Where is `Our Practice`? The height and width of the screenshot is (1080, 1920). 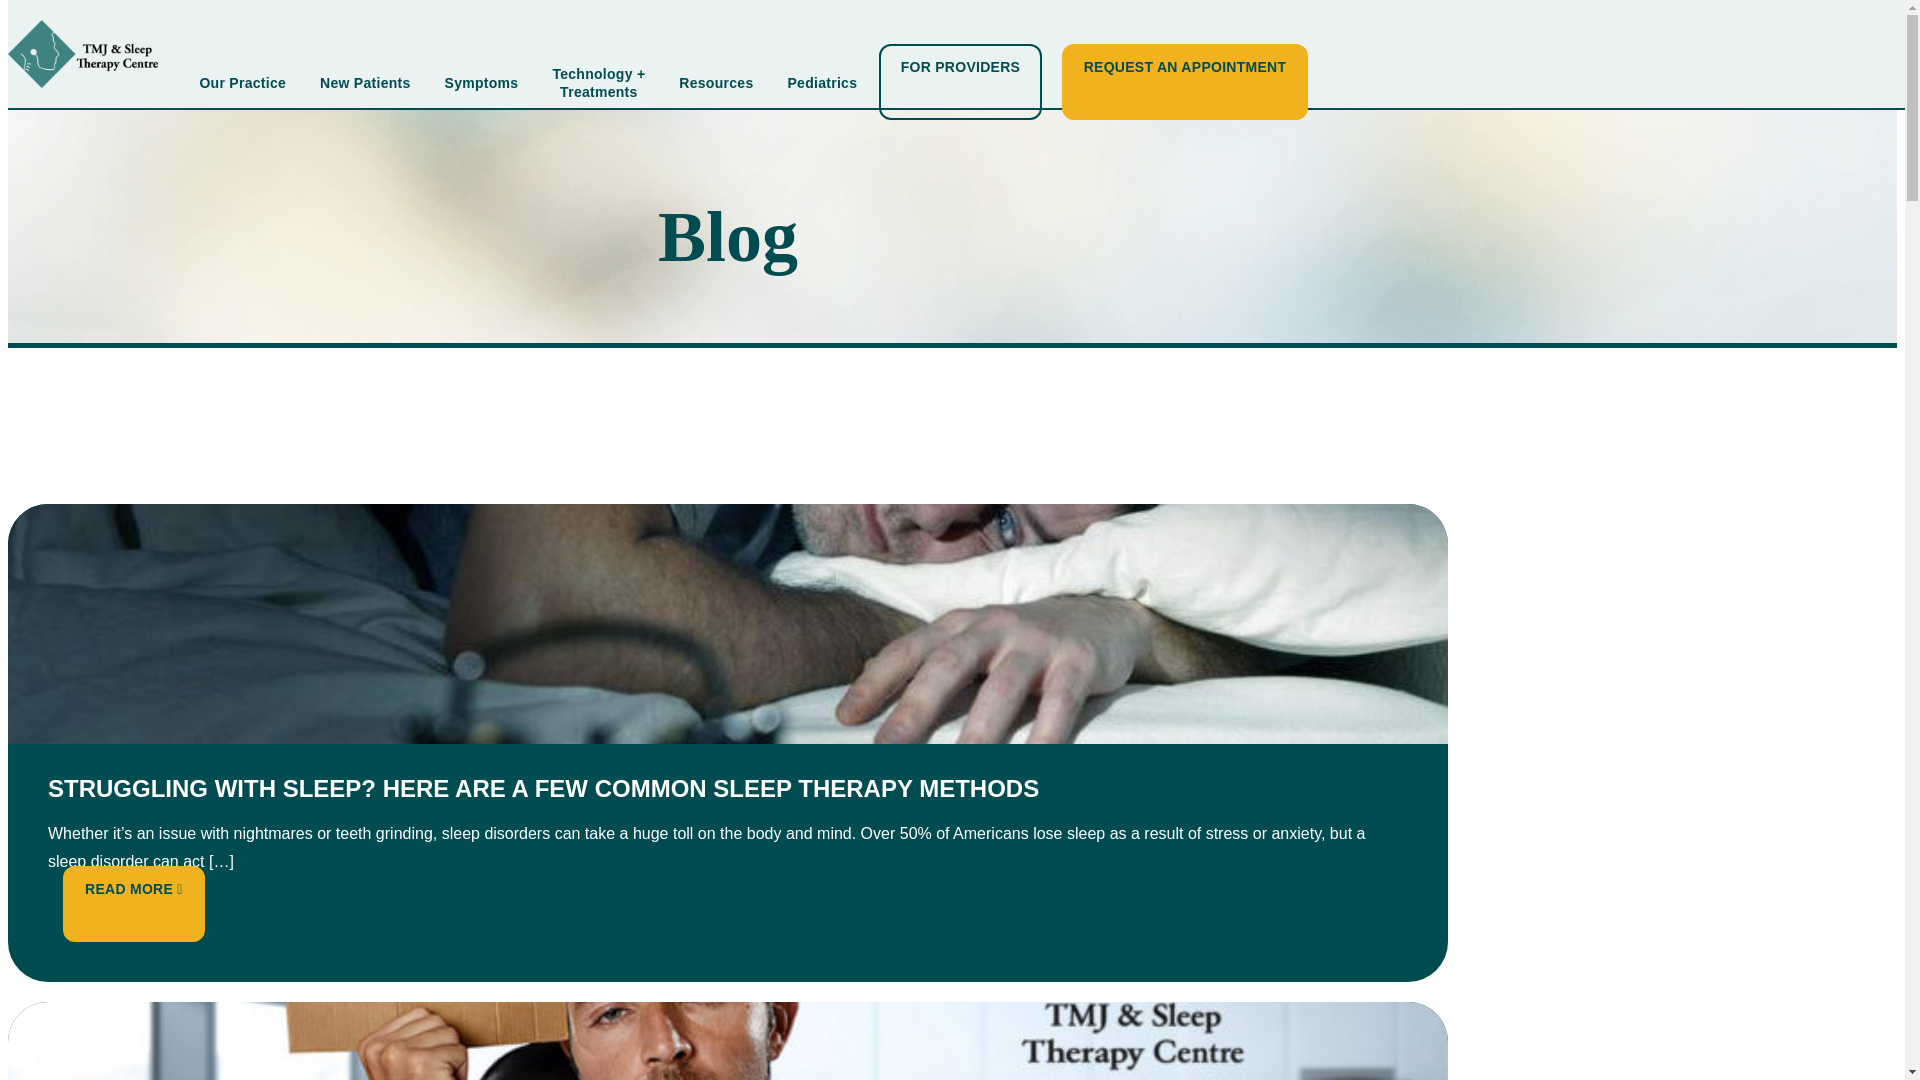 Our Practice is located at coordinates (242, 82).